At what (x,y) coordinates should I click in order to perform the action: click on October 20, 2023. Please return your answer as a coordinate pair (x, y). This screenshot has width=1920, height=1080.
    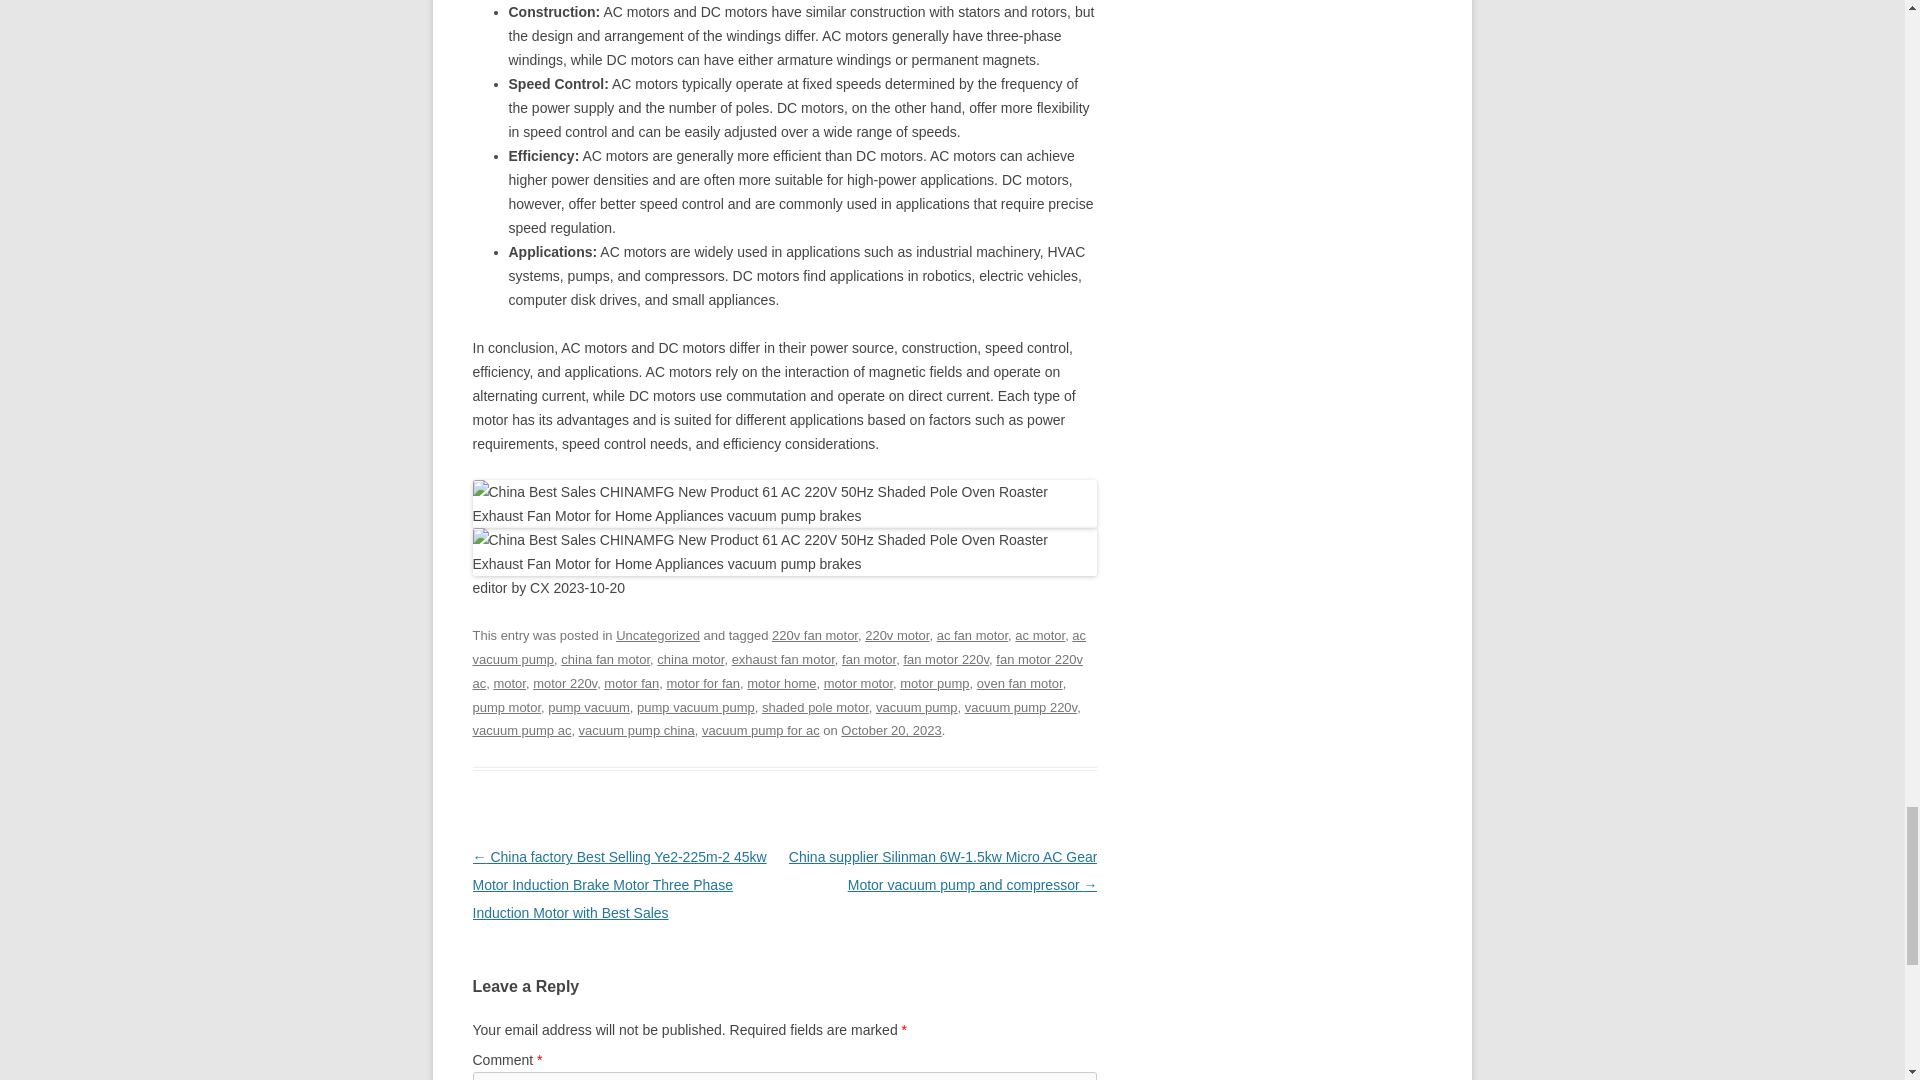
    Looking at the image, I should click on (890, 730).